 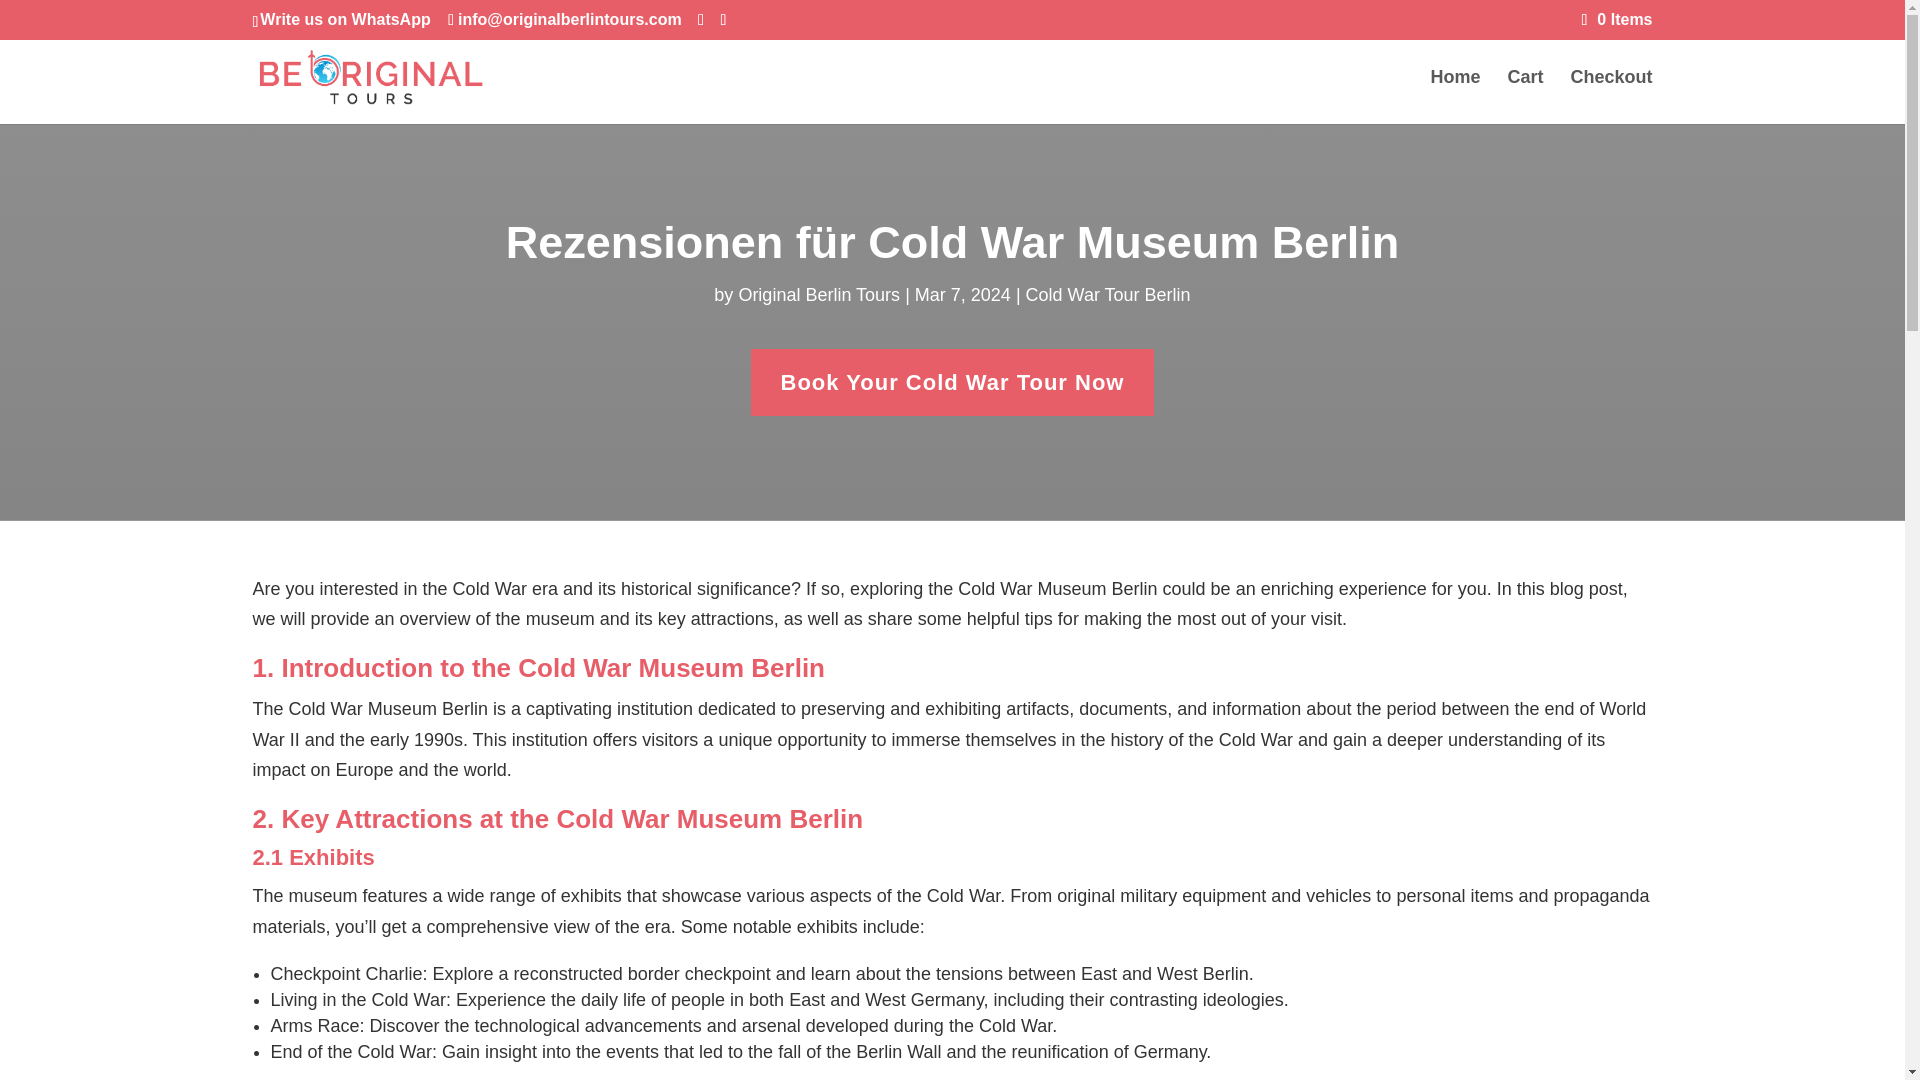 I want to click on Posts by Original Berlin Tours, so click(x=818, y=294).